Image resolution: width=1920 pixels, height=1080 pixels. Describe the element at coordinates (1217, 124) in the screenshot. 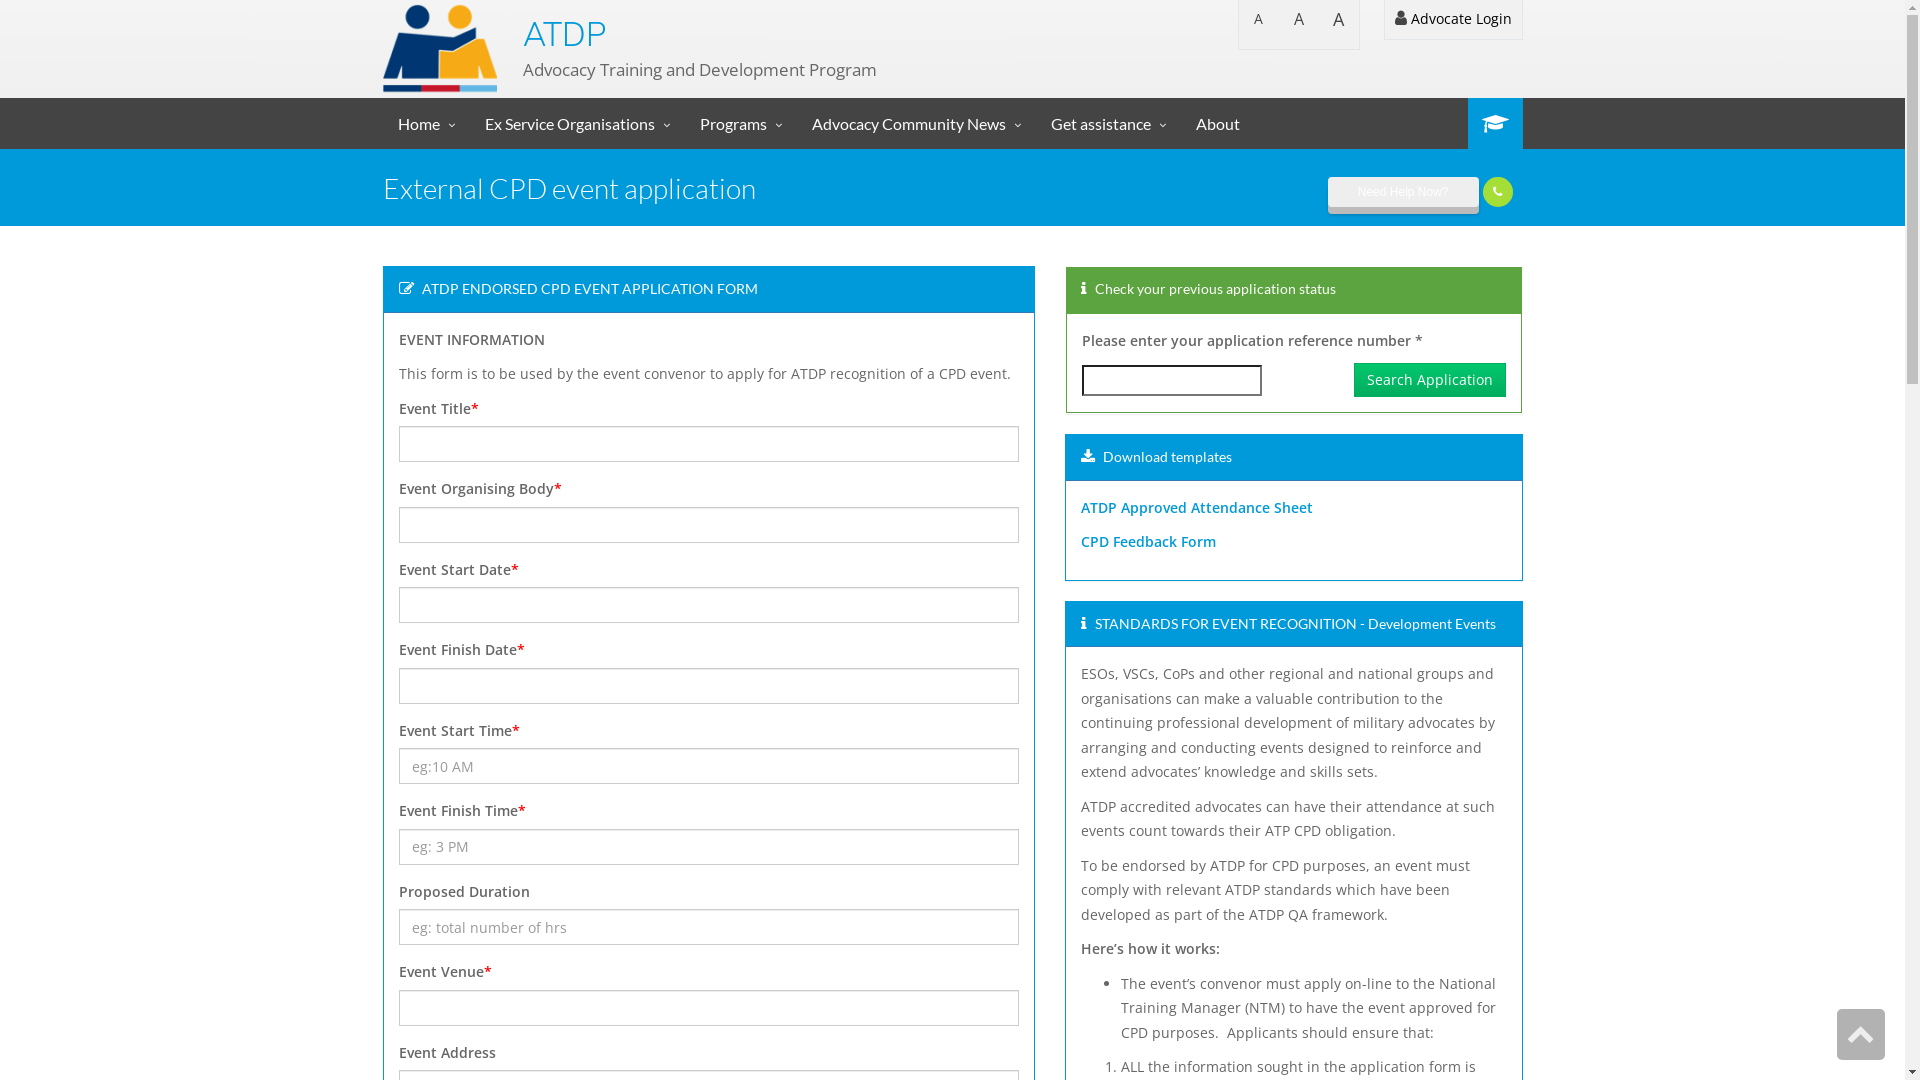

I see `About` at that location.